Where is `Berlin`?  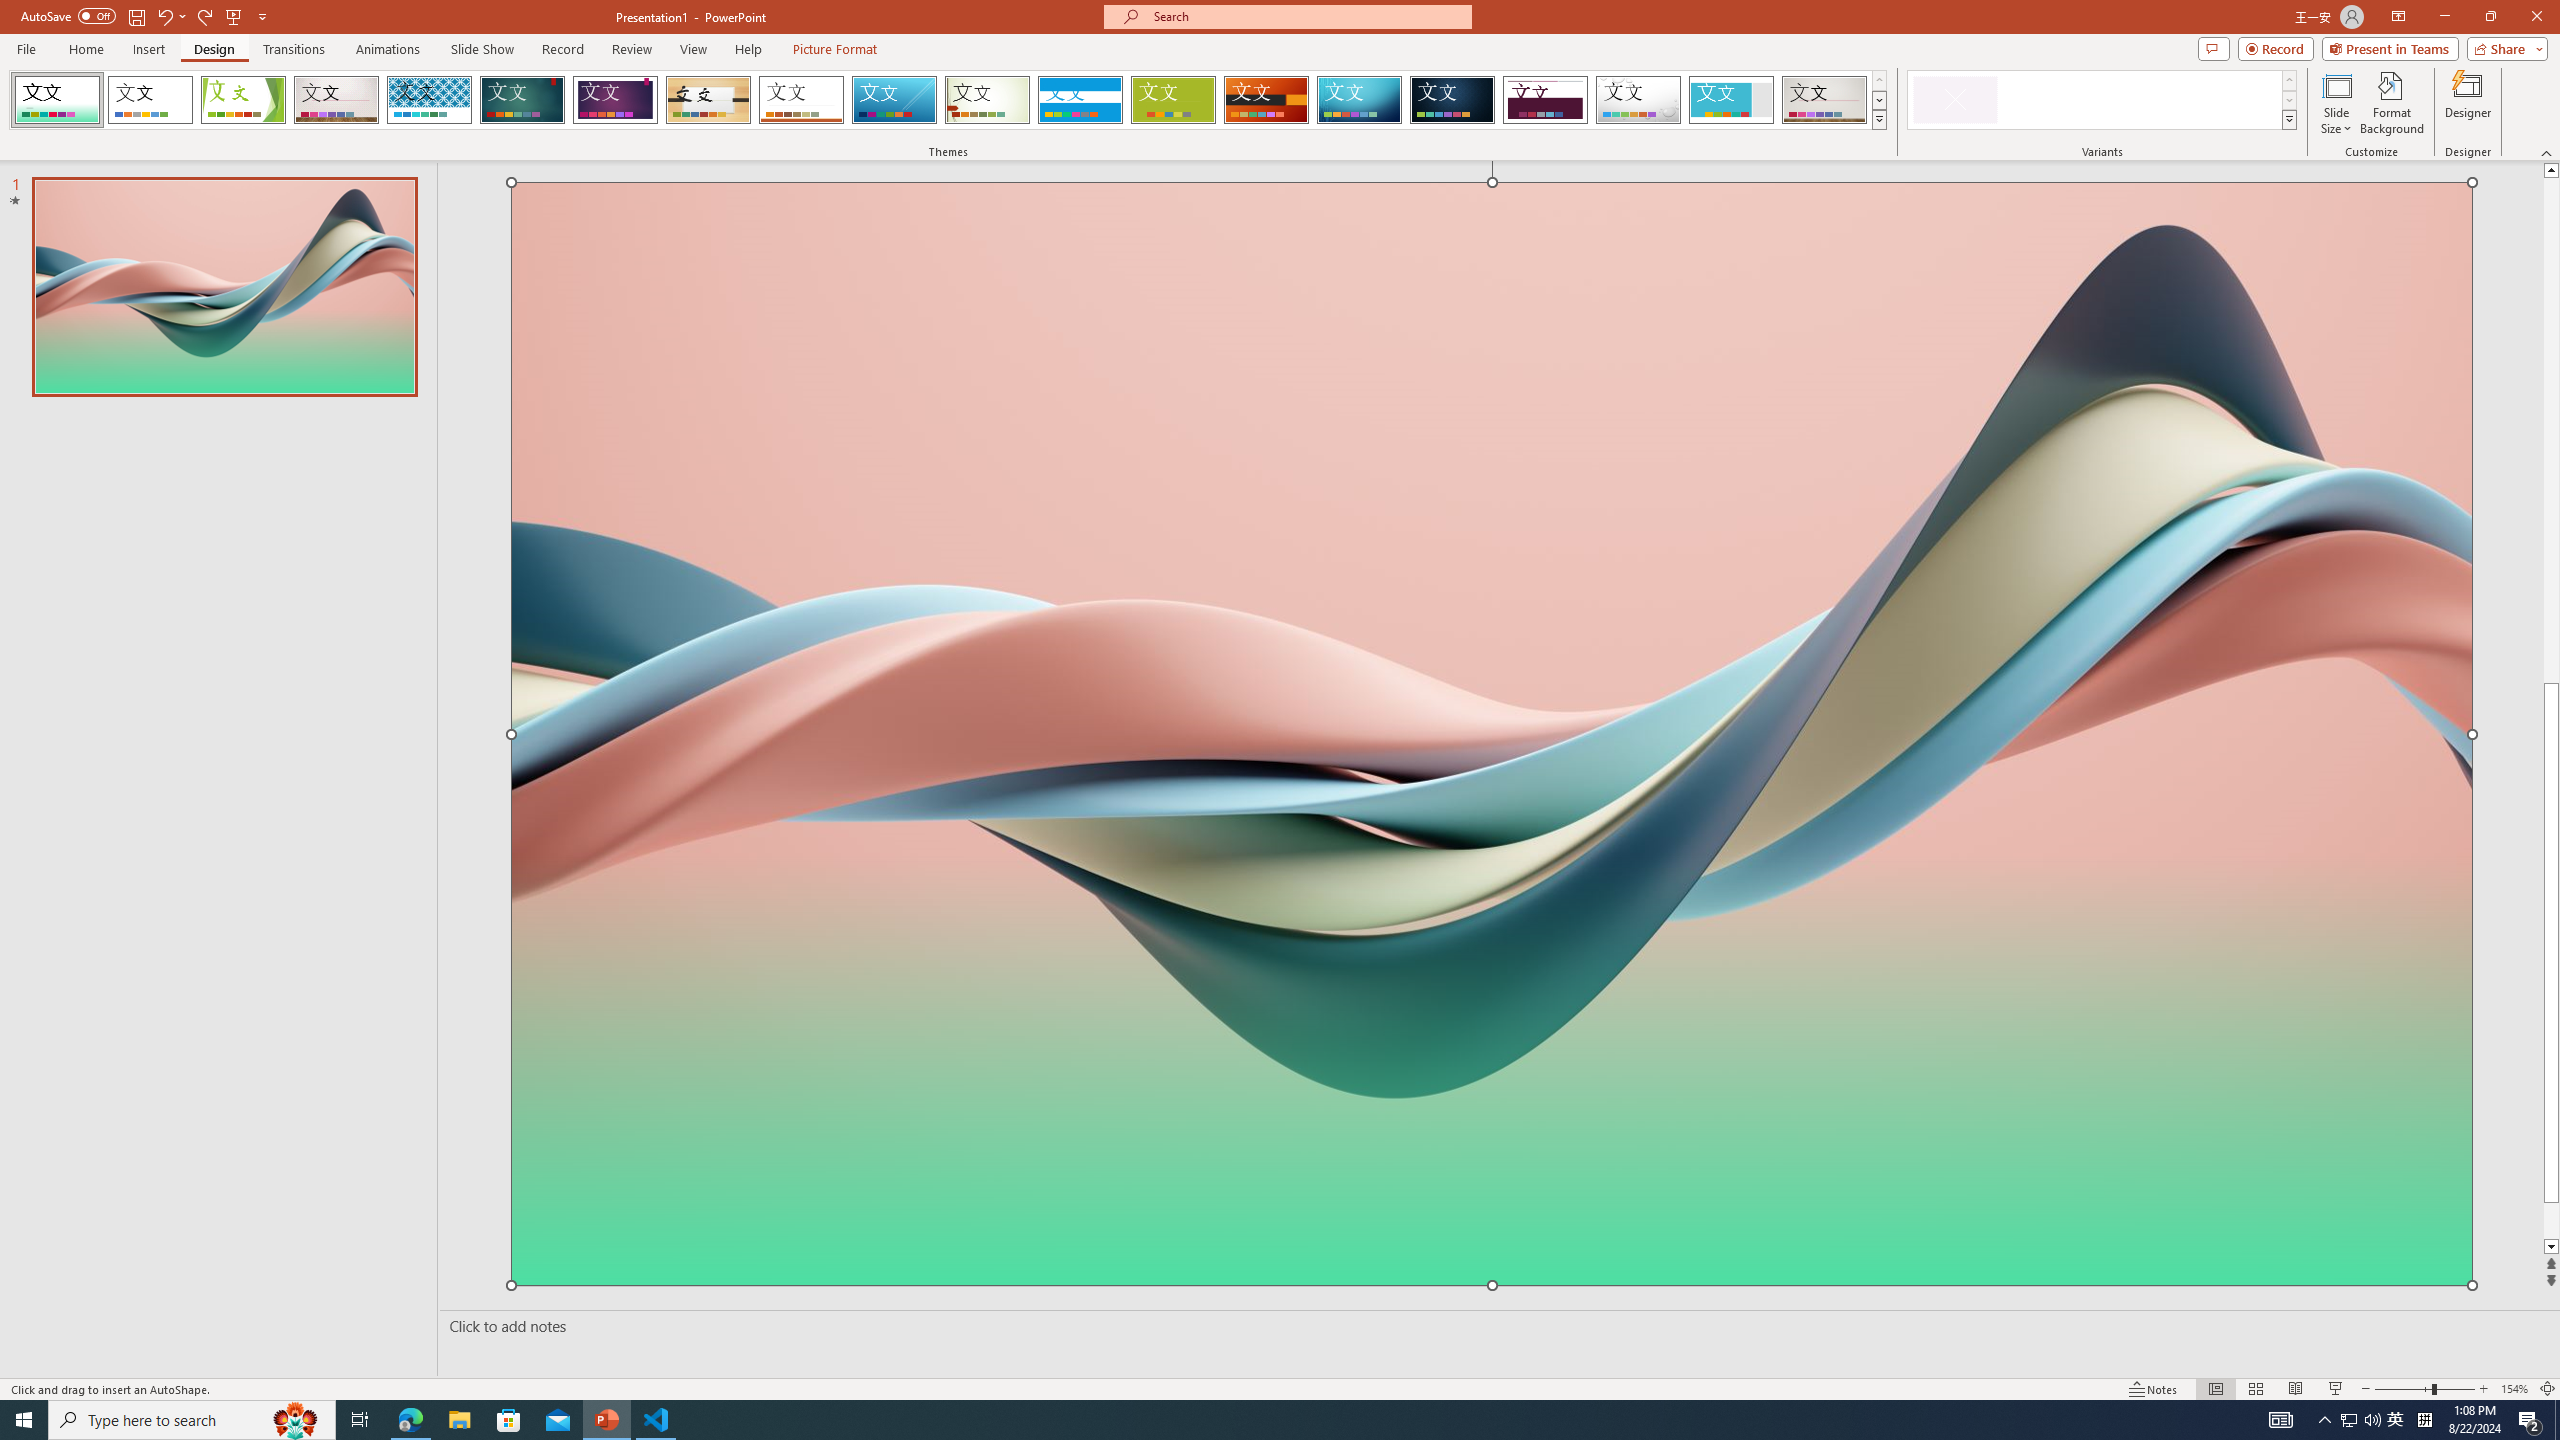 Berlin is located at coordinates (1267, 100).